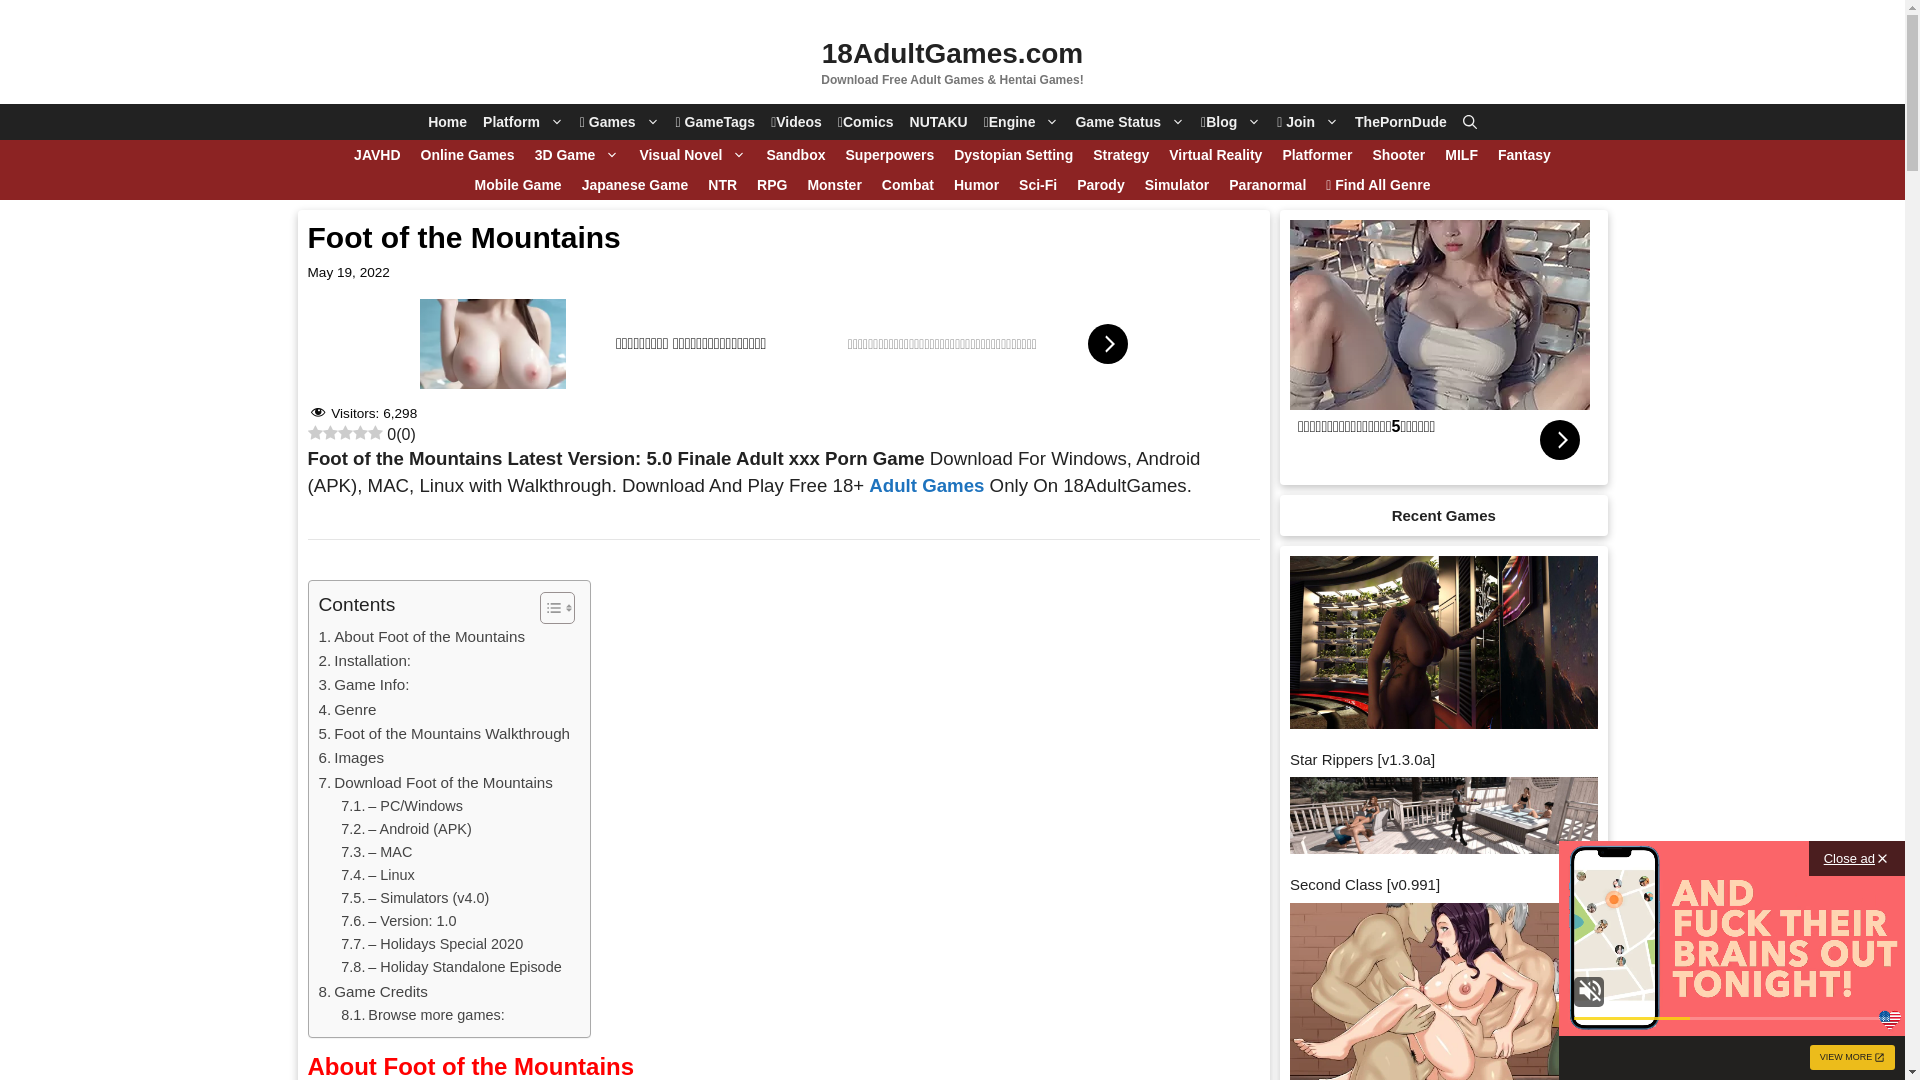 Image resolution: width=1920 pixels, height=1080 pixels. What do you see at coordinates (578, 155) in the screenshot?
I see `3D Game` at bounding box center [578, 155].